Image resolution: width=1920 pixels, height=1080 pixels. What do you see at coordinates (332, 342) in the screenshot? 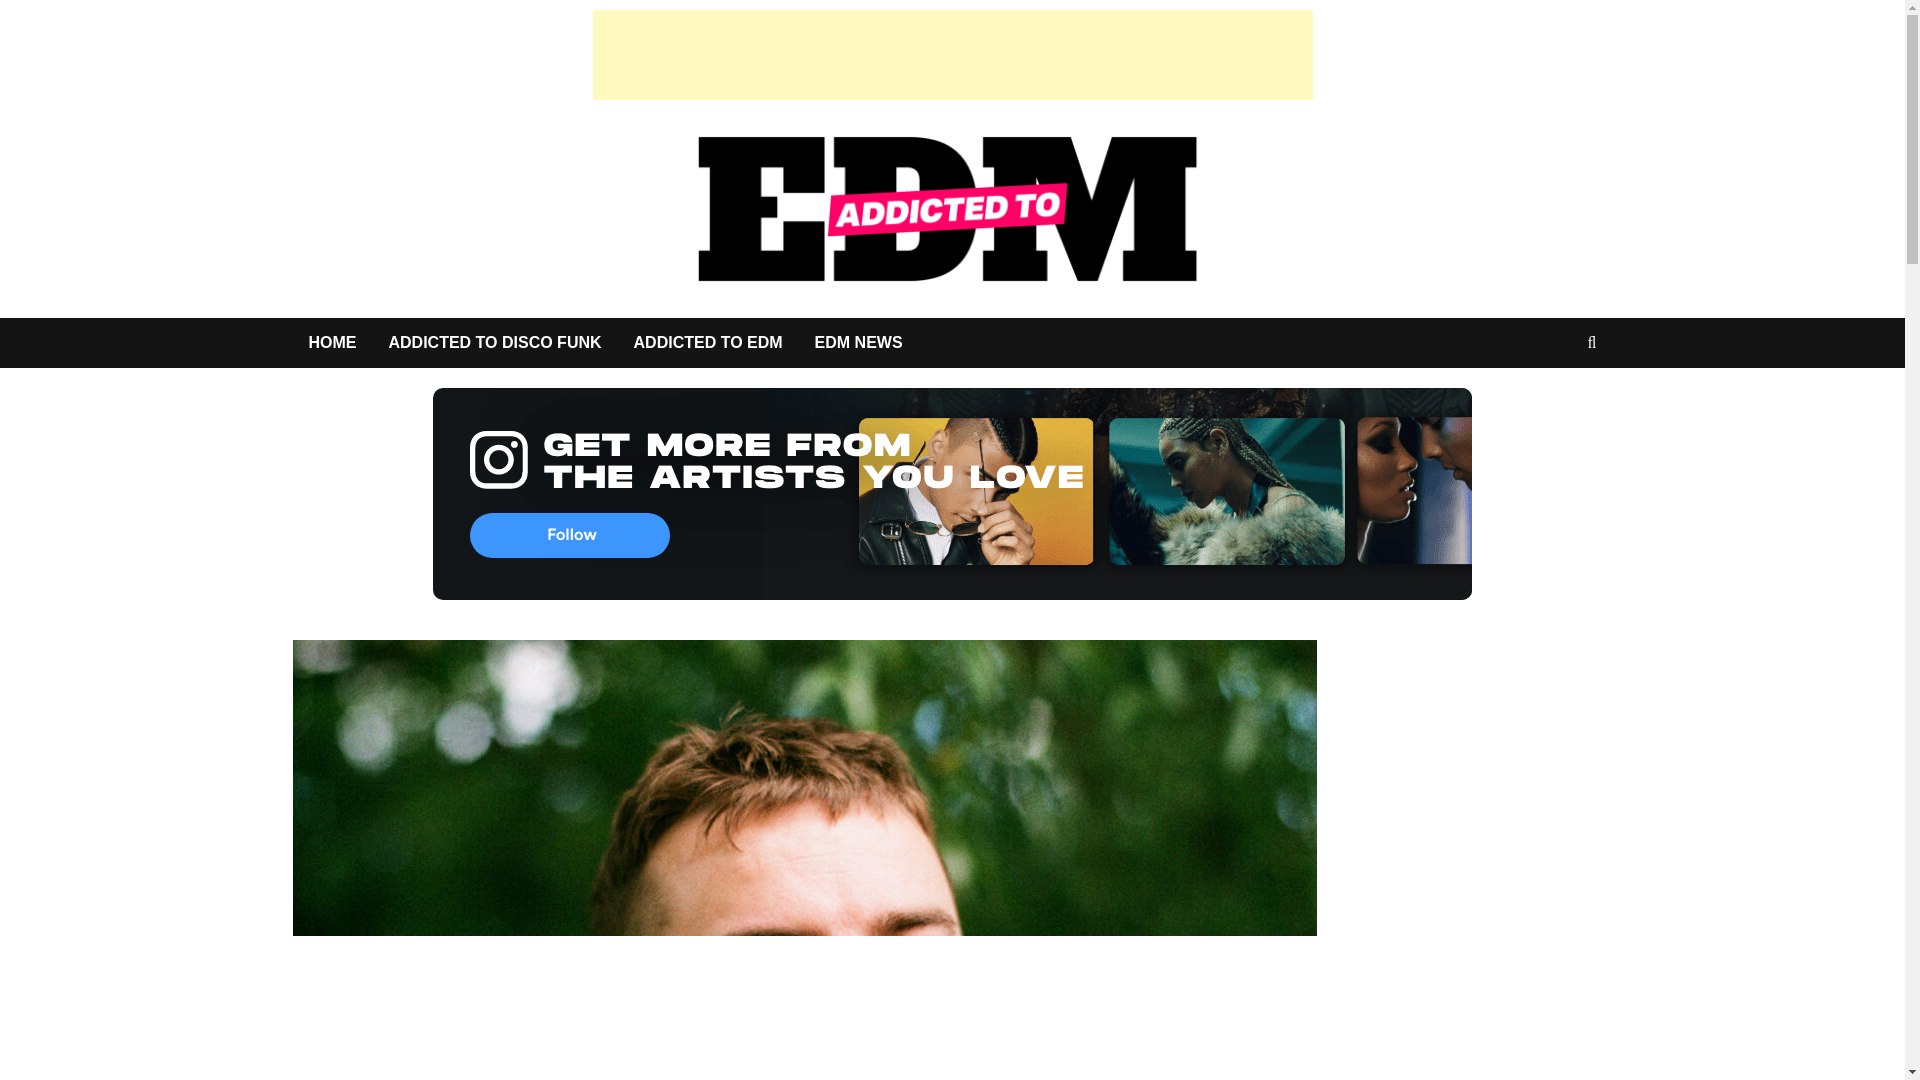
I see `HOME` at bounding box center [332, 342].